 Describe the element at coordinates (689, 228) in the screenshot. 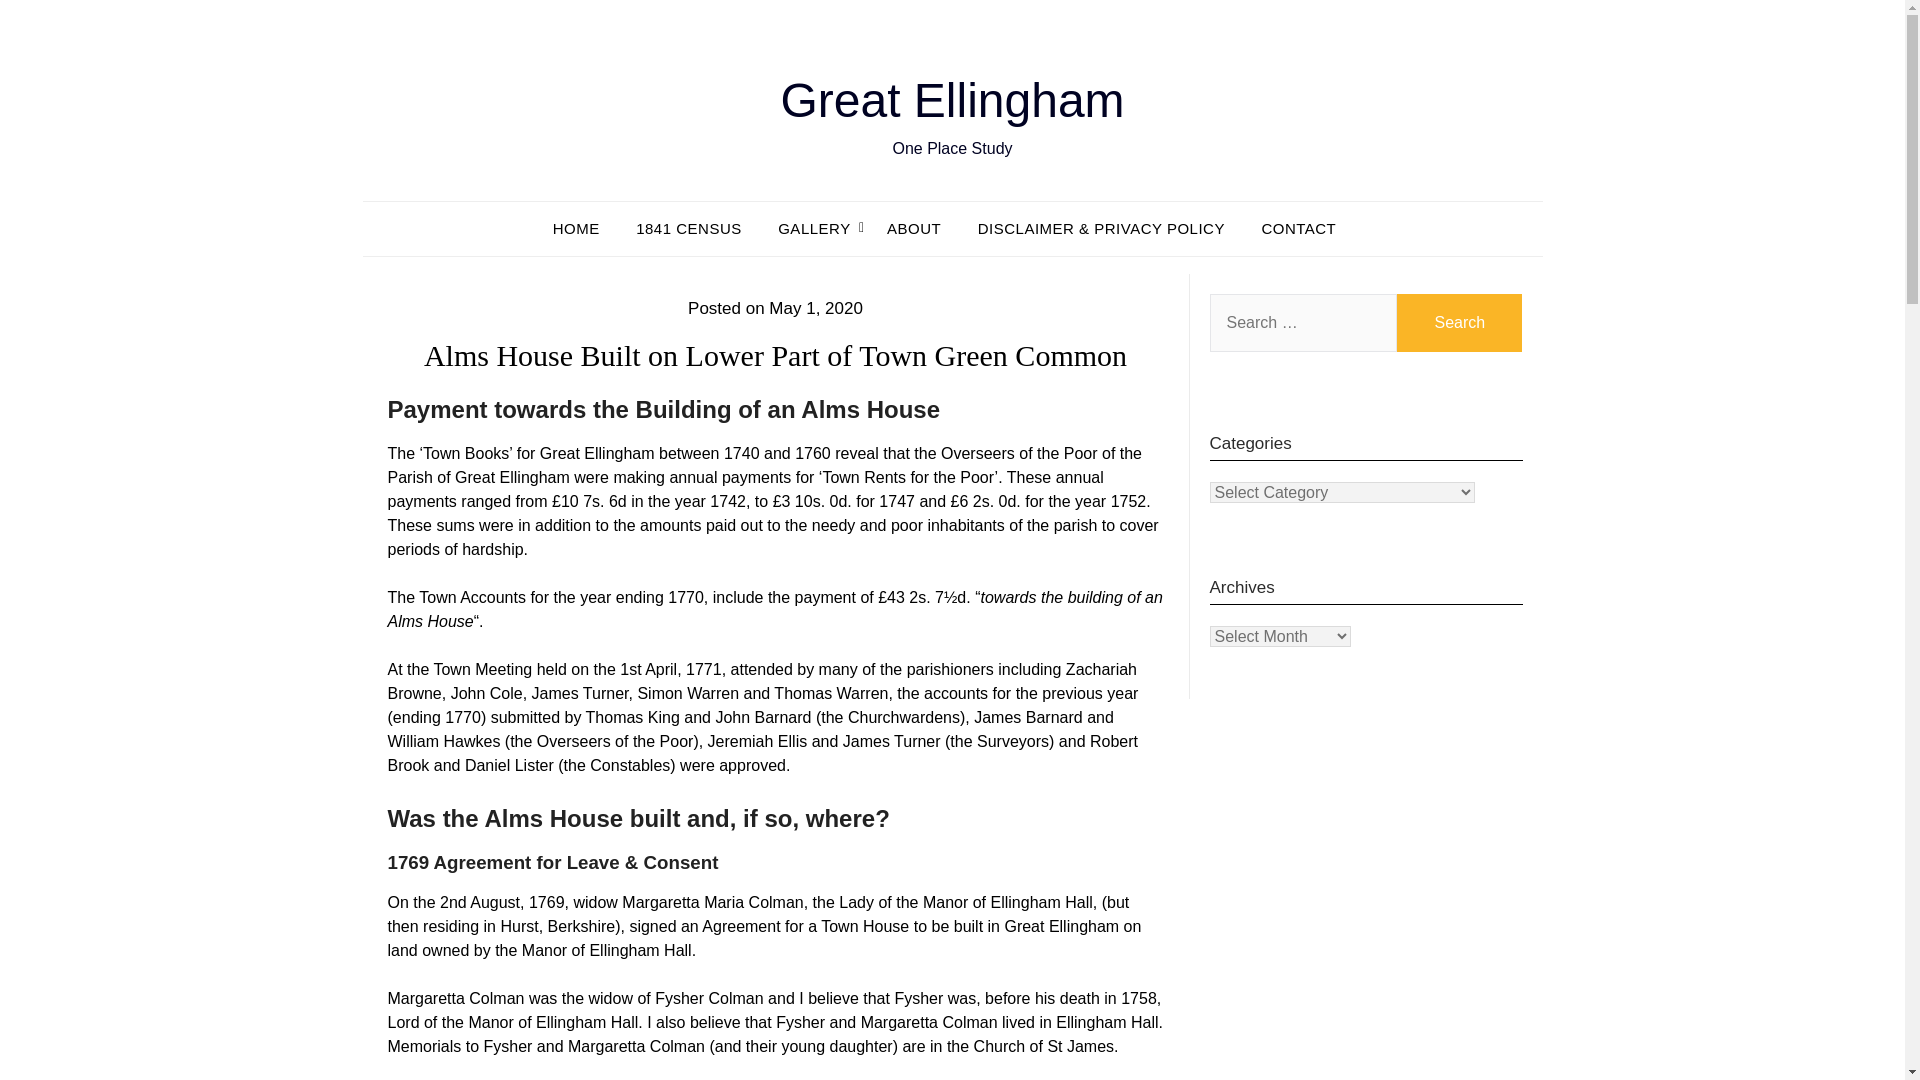

I see `1841 CENSUS` at that location.